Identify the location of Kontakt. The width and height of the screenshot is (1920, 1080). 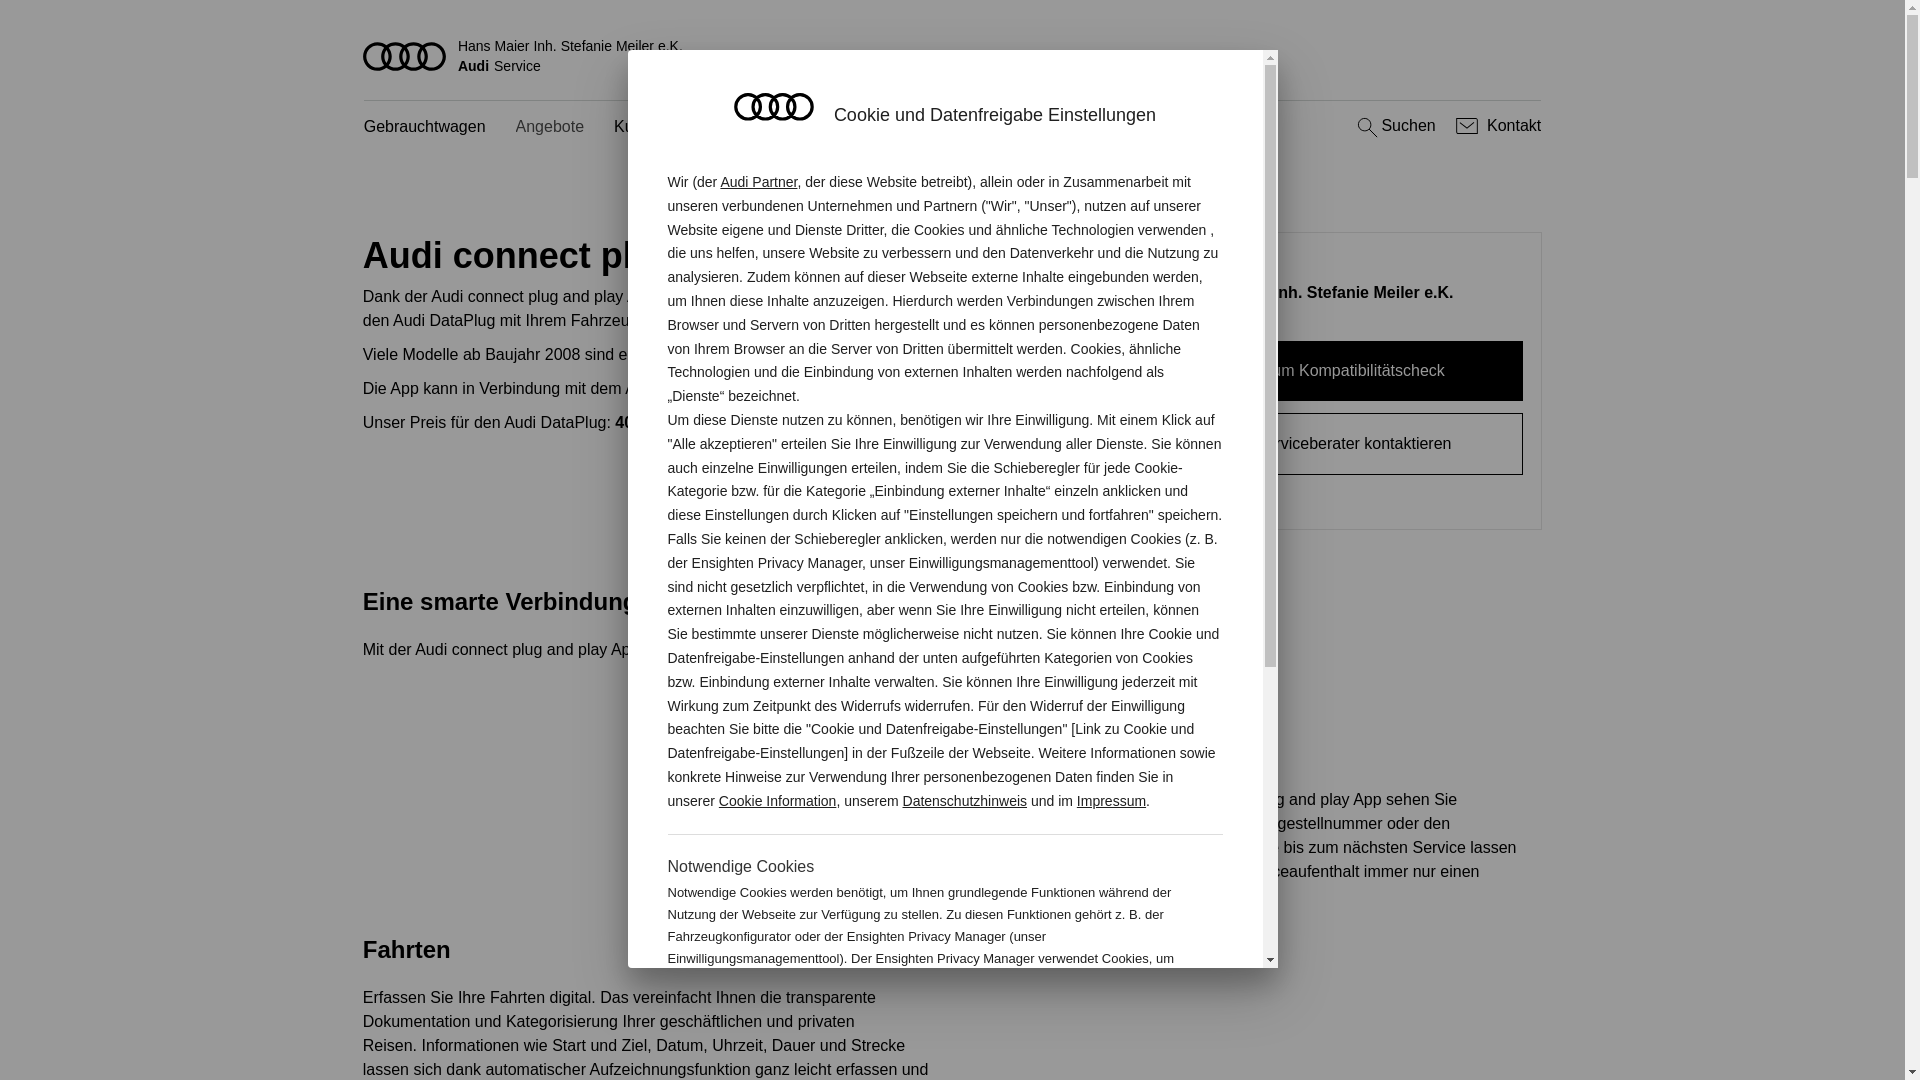
(1496, 126).